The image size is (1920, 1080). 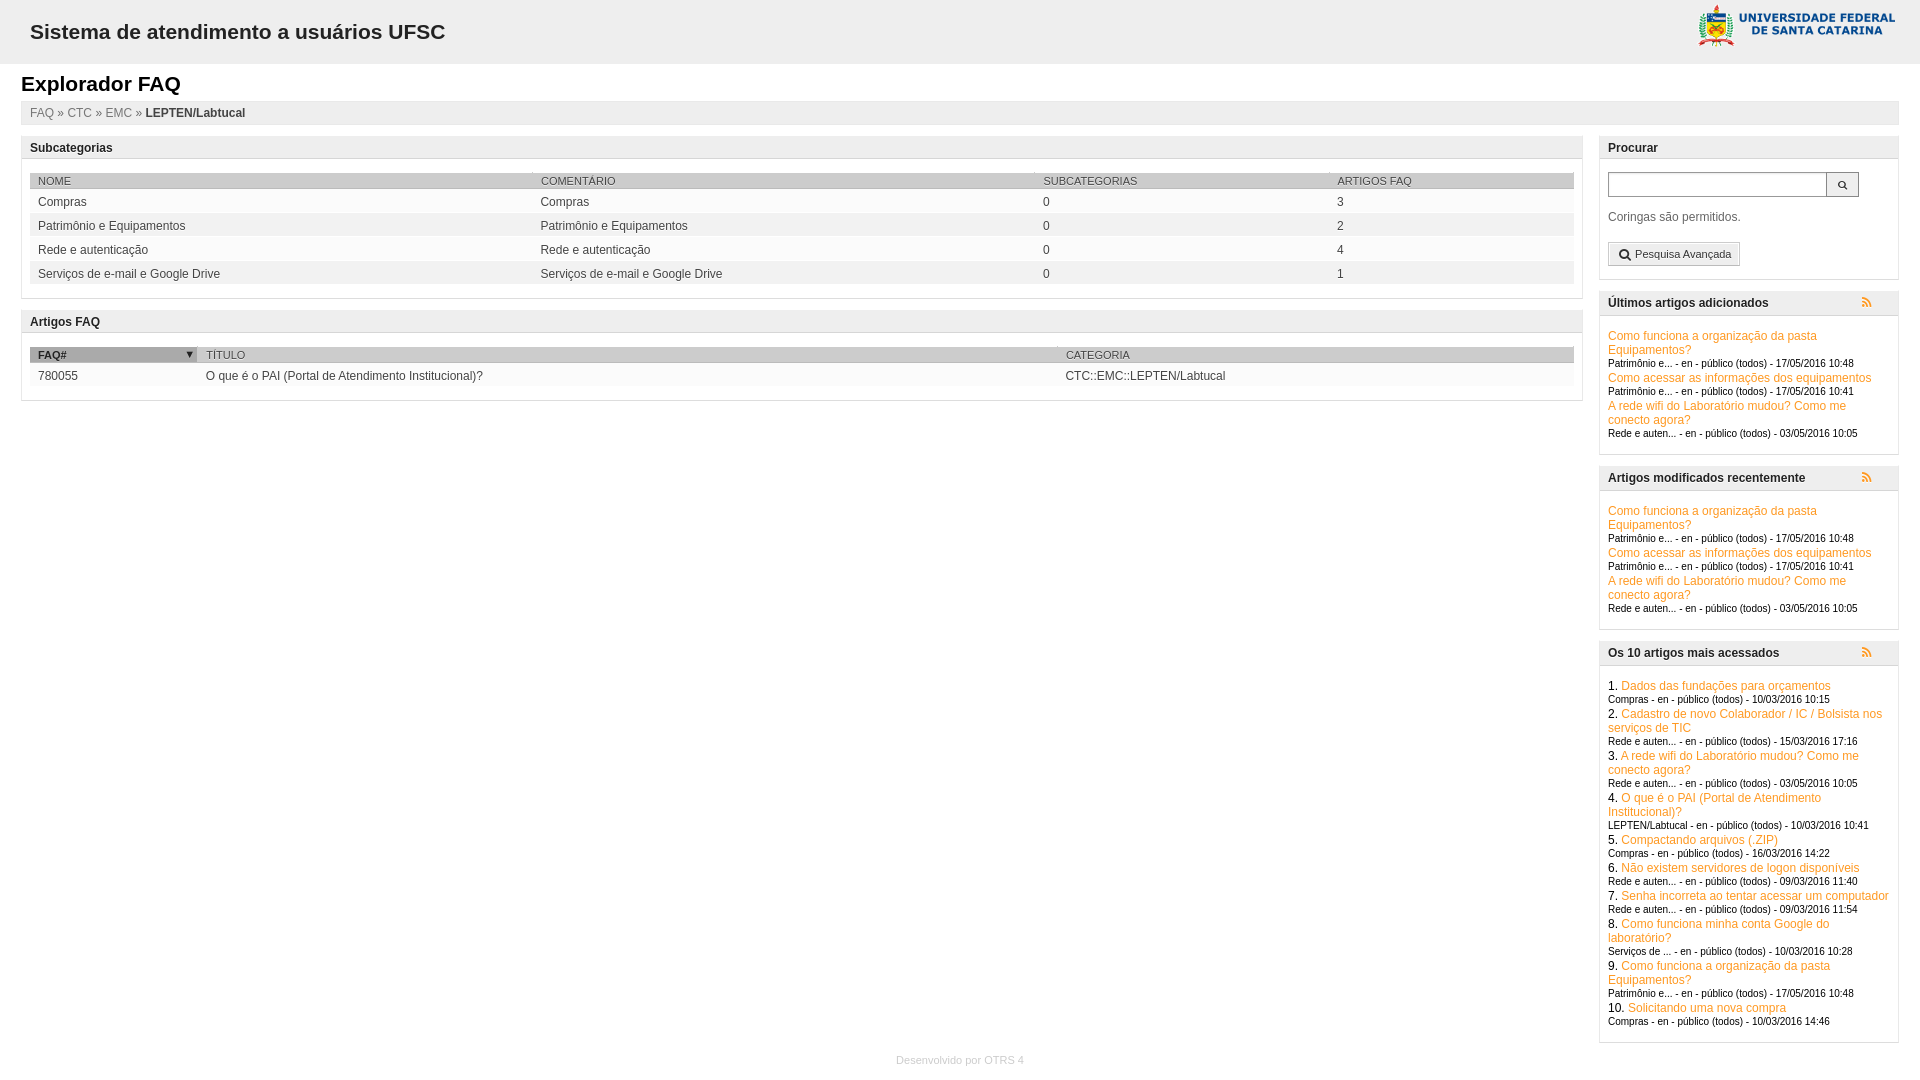 I want to click on Senha incorreta ao tentar acessar um computador, so click(x=1754, y=896).